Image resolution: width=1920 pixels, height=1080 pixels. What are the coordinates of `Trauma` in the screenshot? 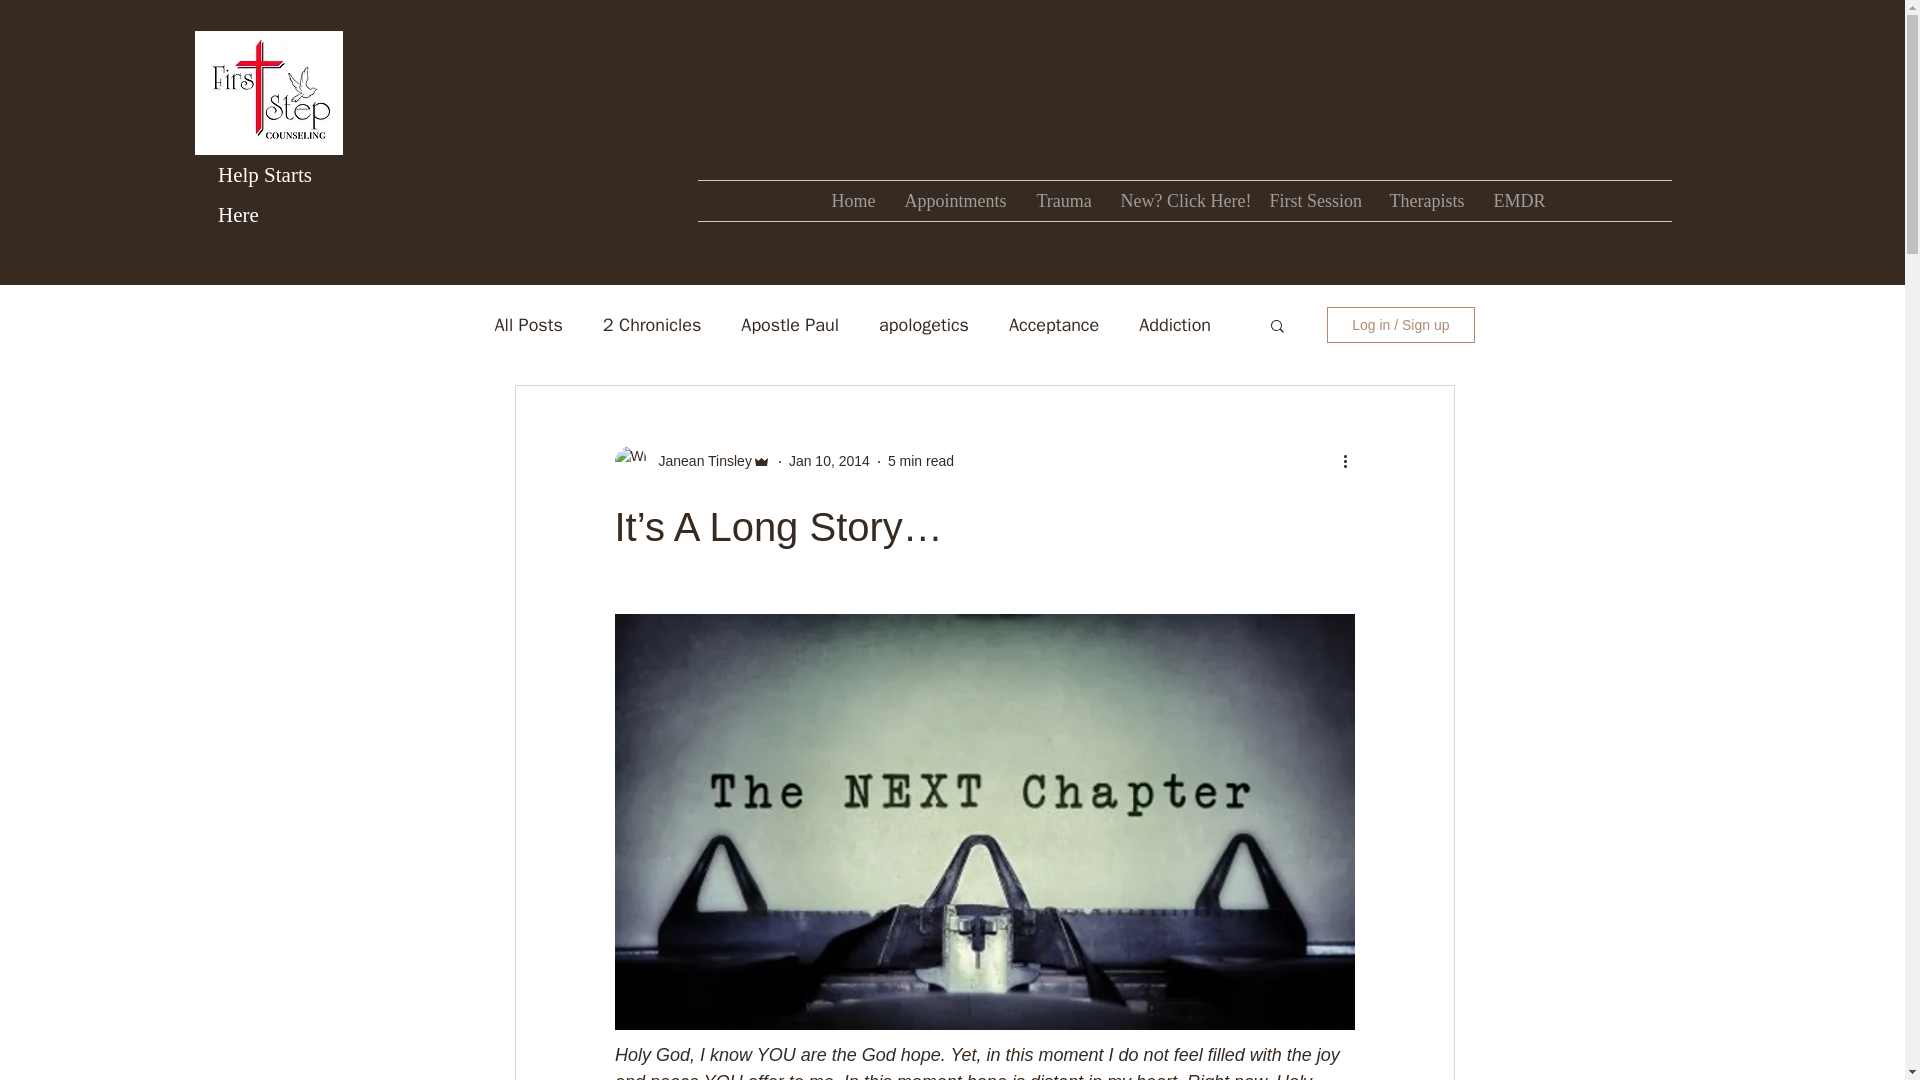 It's located at (1063, 201).